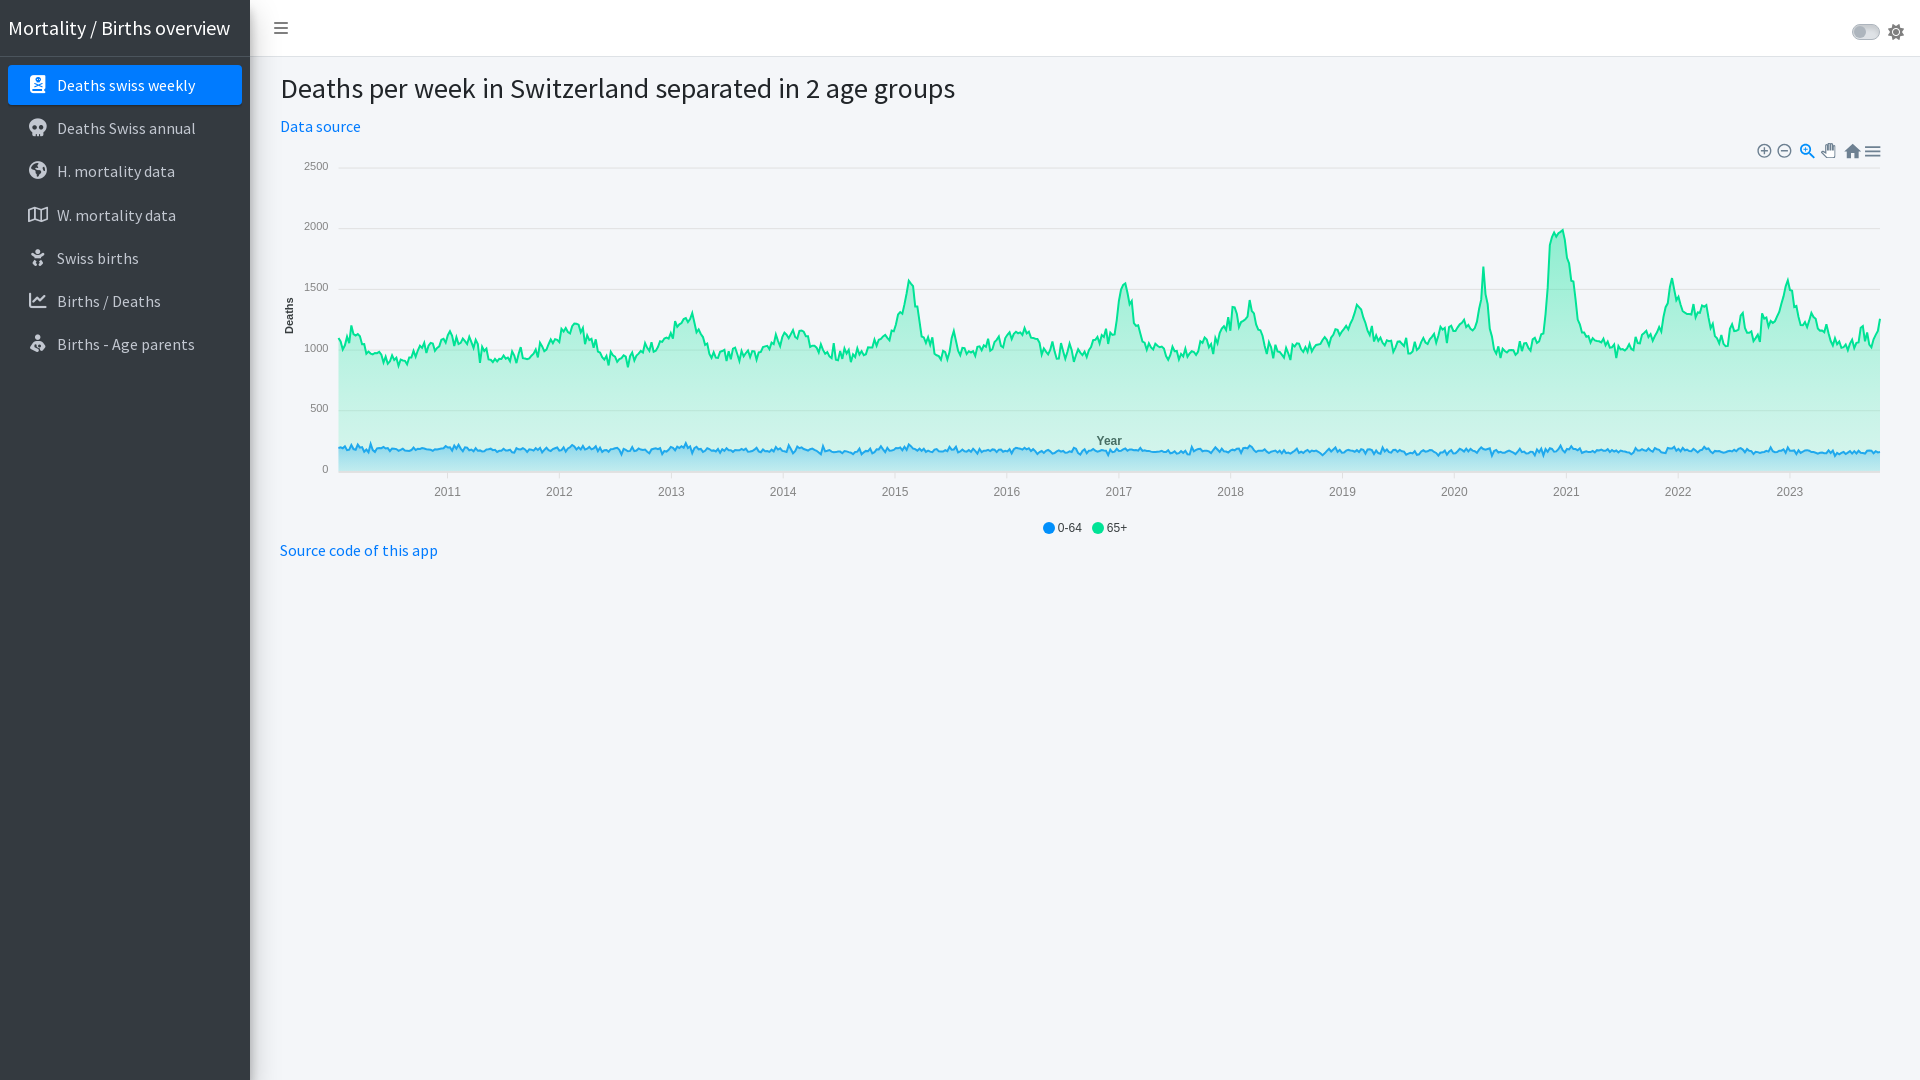 This screenshot has height=1080, width=1920. What do you see at coordinates (359, 550) in the screenshot?
I see `Source code of this app` at bounding box center [359, 550].